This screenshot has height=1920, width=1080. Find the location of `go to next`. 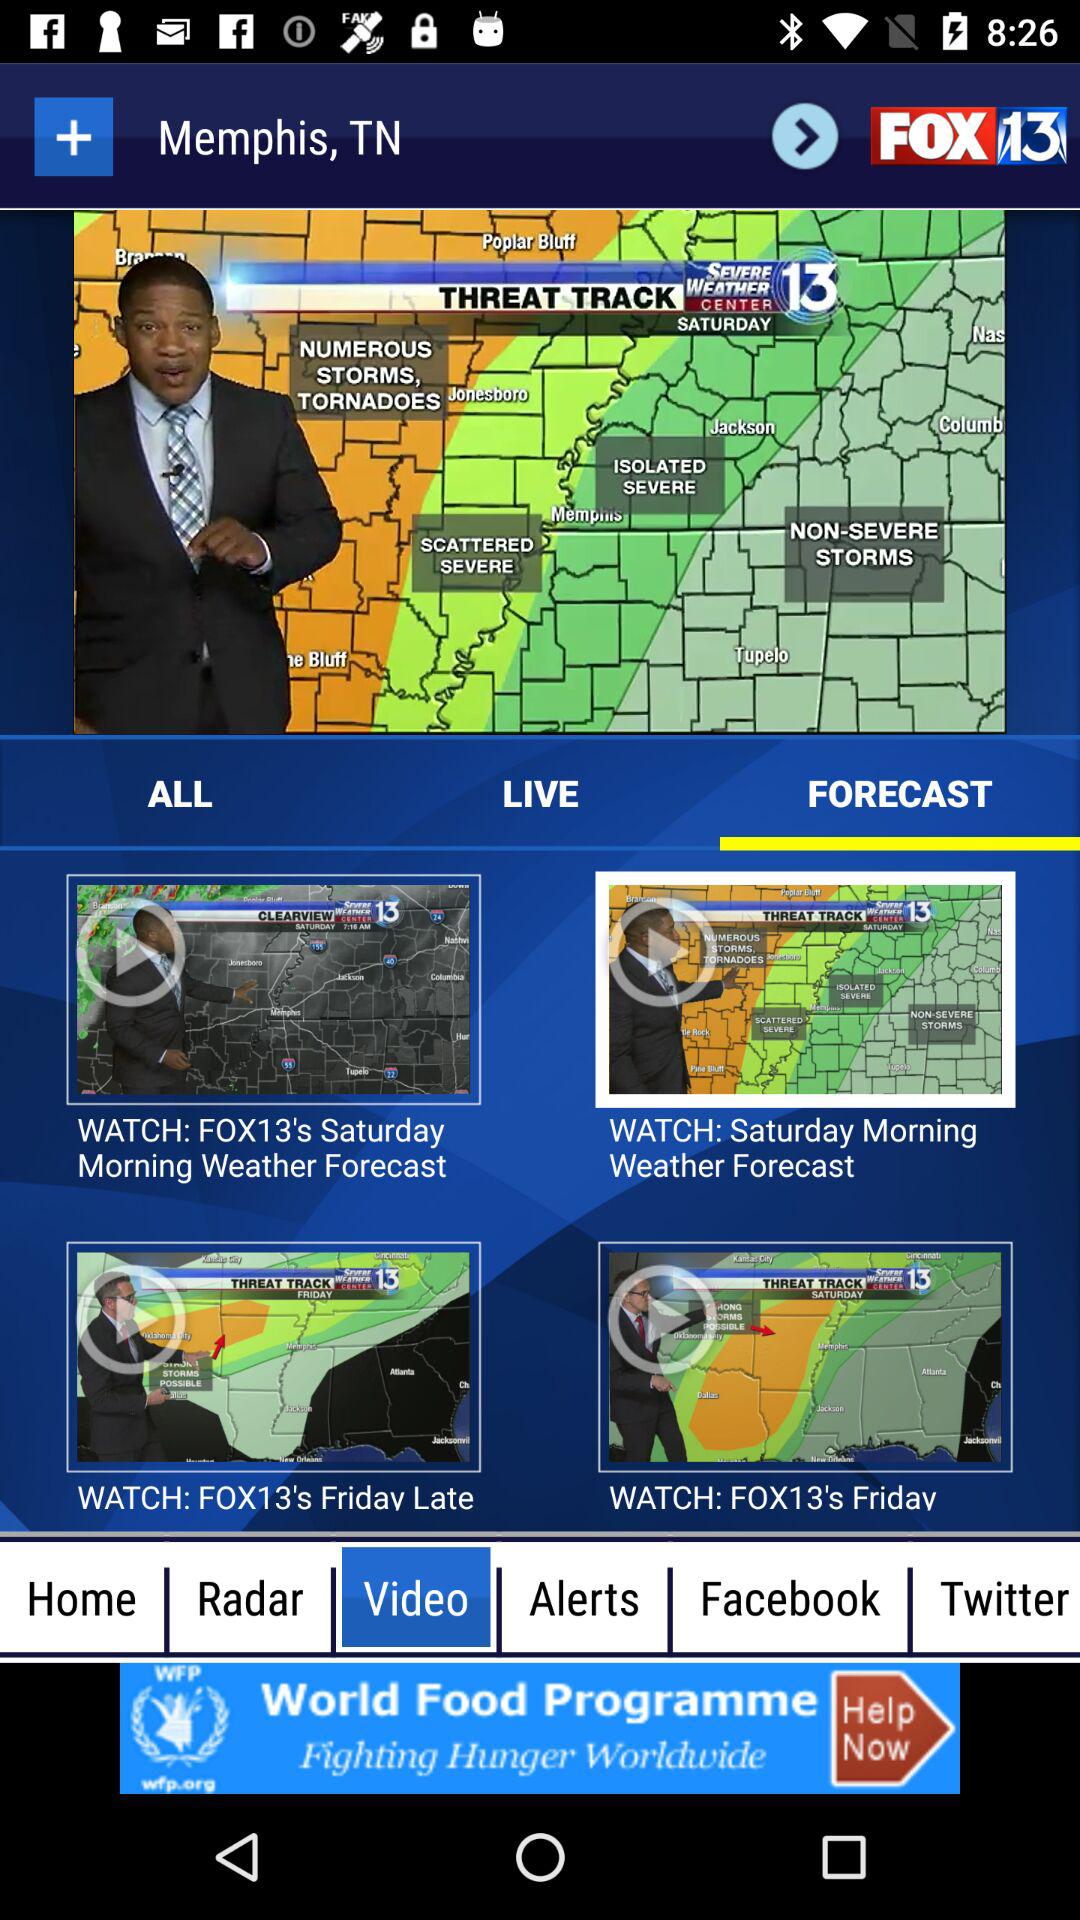

go to next is located at coordinates (804, 136).